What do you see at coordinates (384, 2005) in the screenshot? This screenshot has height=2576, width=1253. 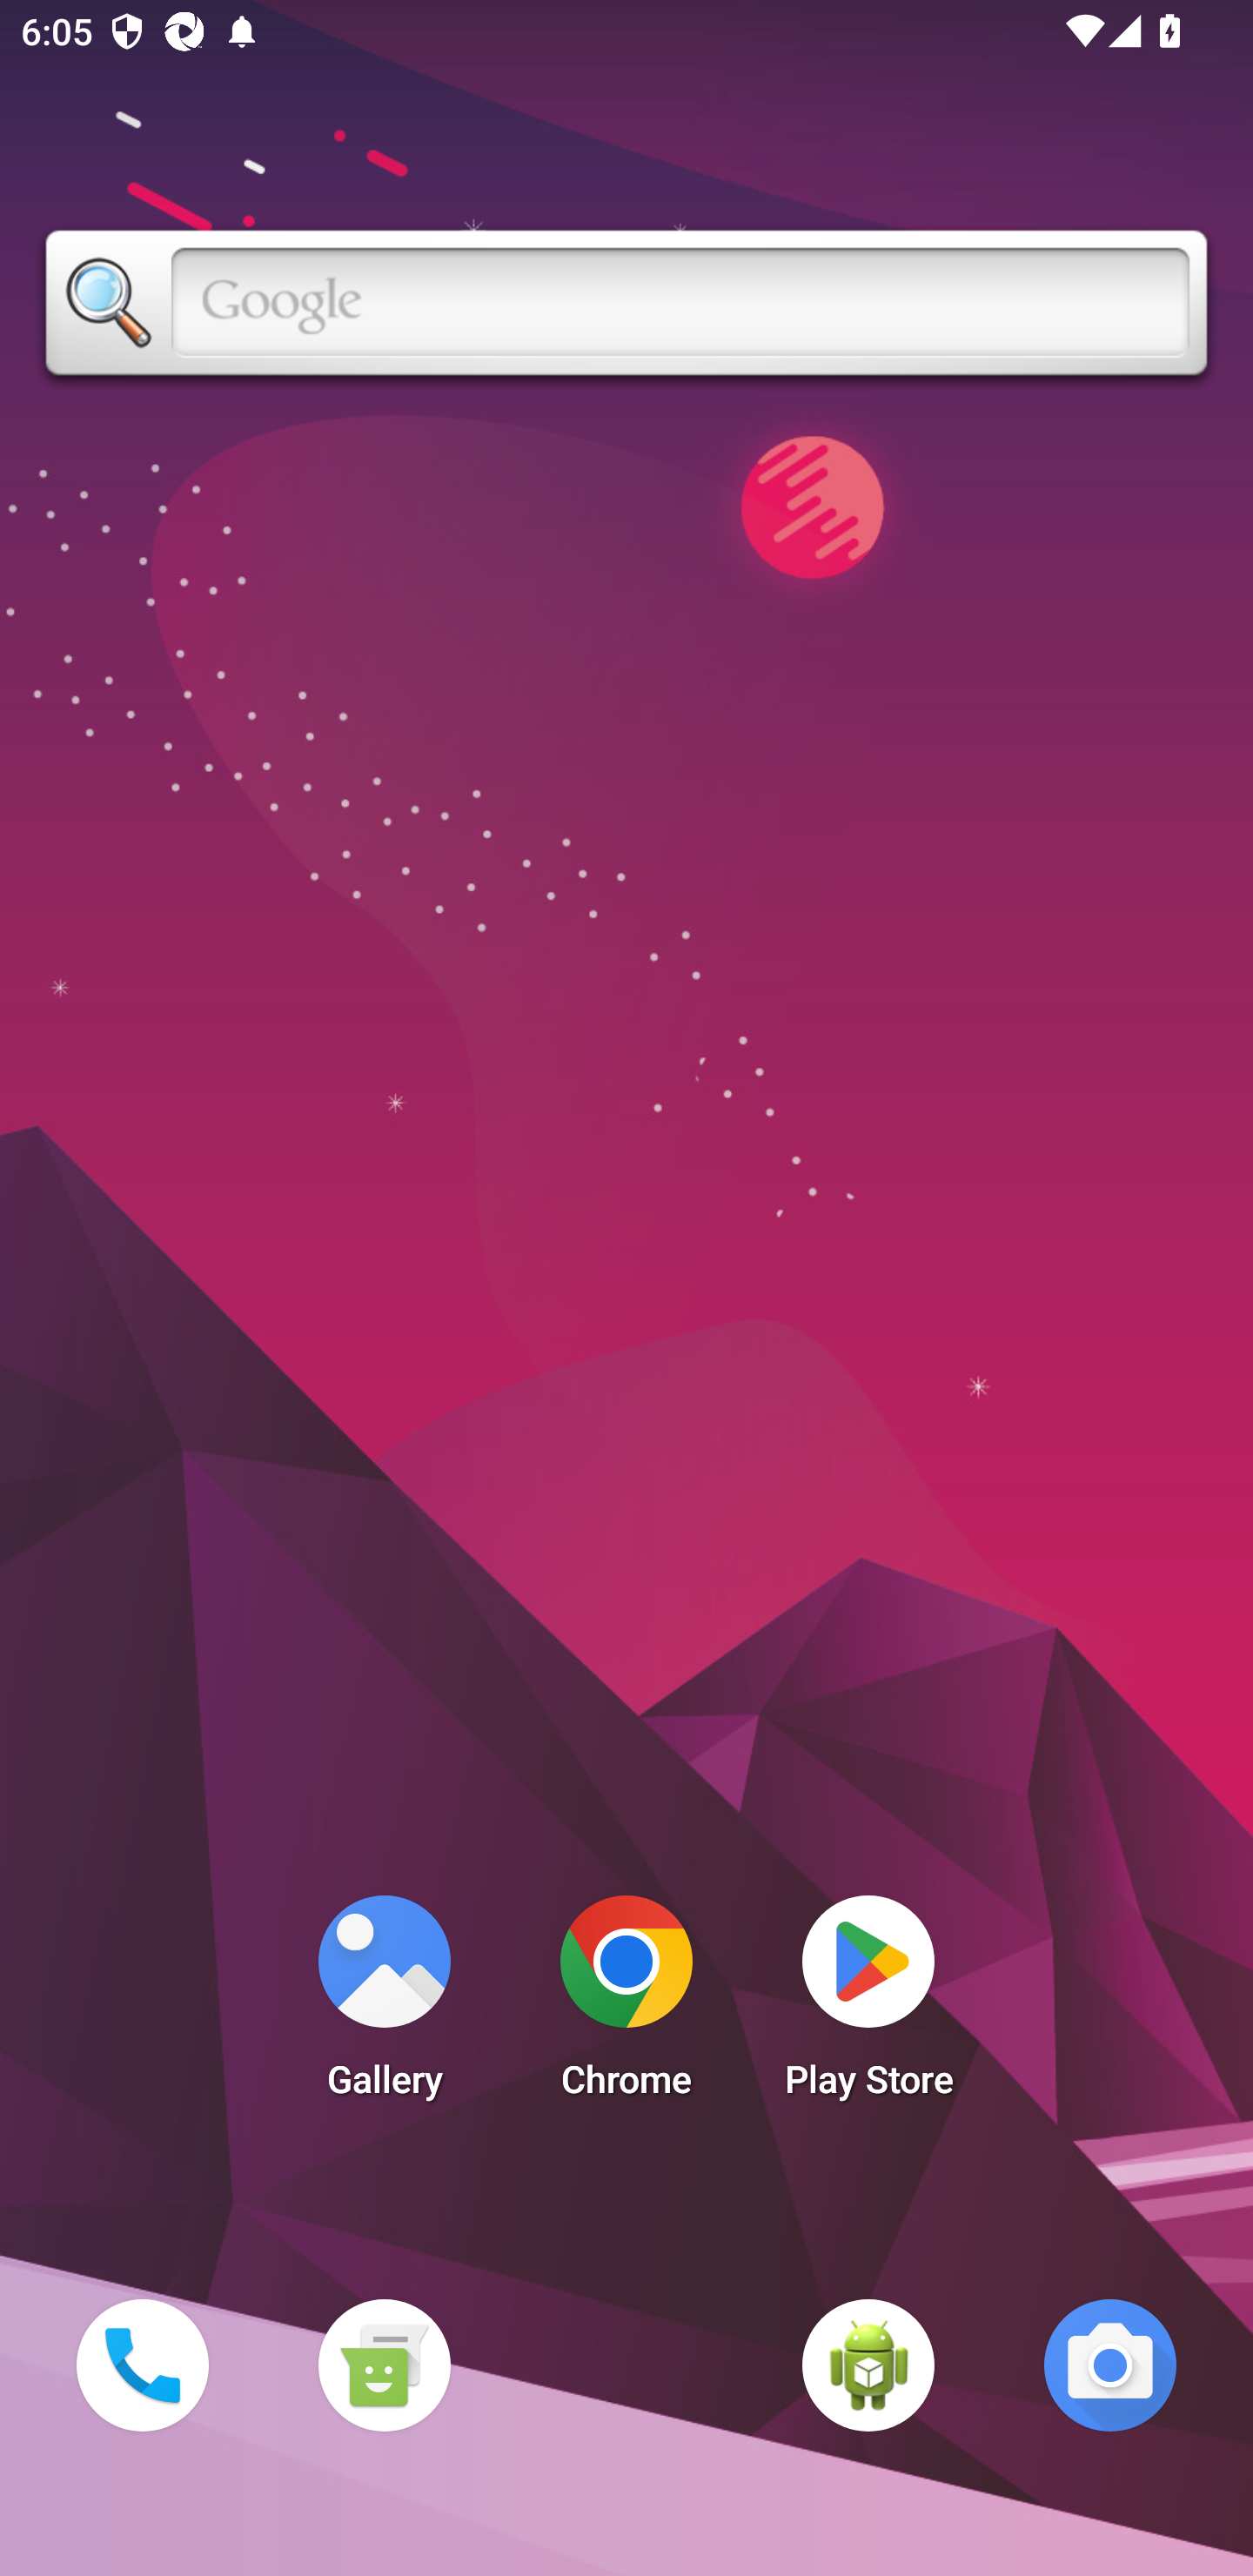 I see `Gallery` at bounding box center [384, 2005].